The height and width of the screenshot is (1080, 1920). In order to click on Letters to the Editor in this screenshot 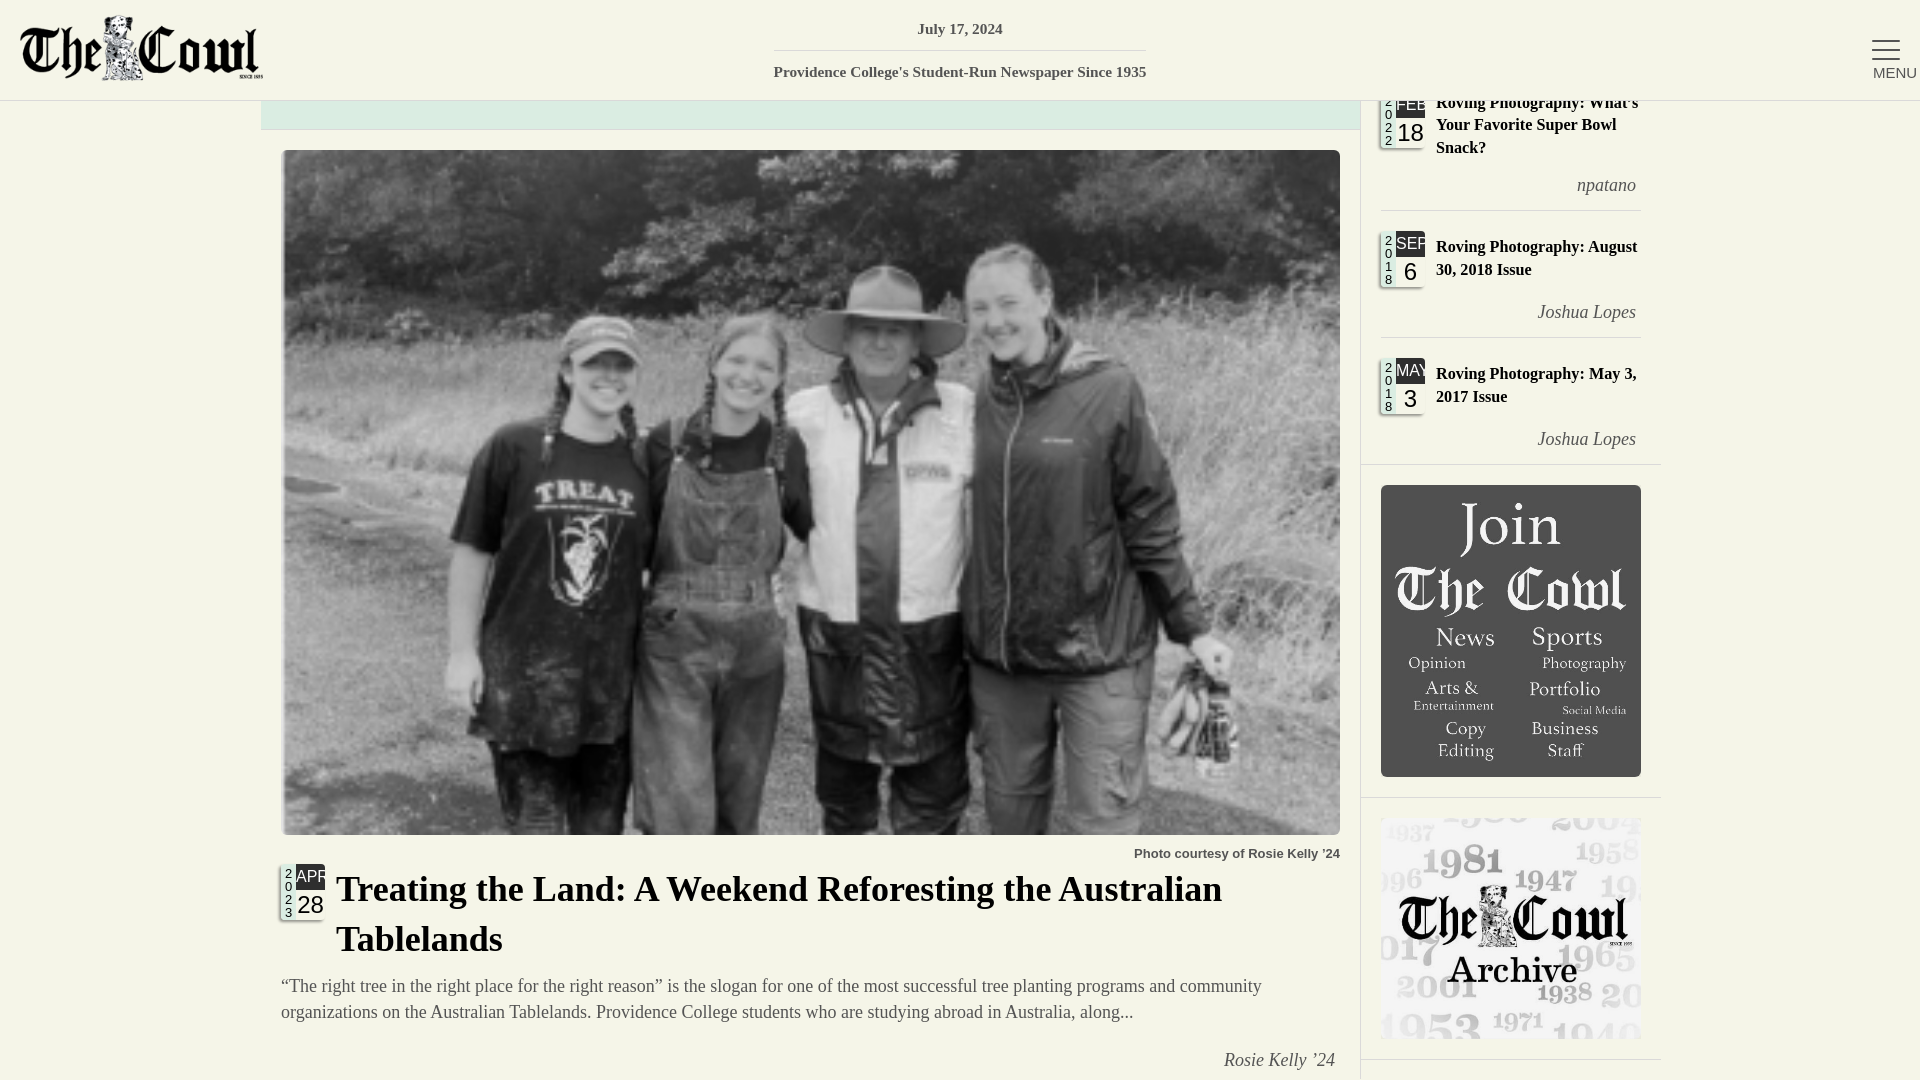, I will do `click(1875, 25)`.